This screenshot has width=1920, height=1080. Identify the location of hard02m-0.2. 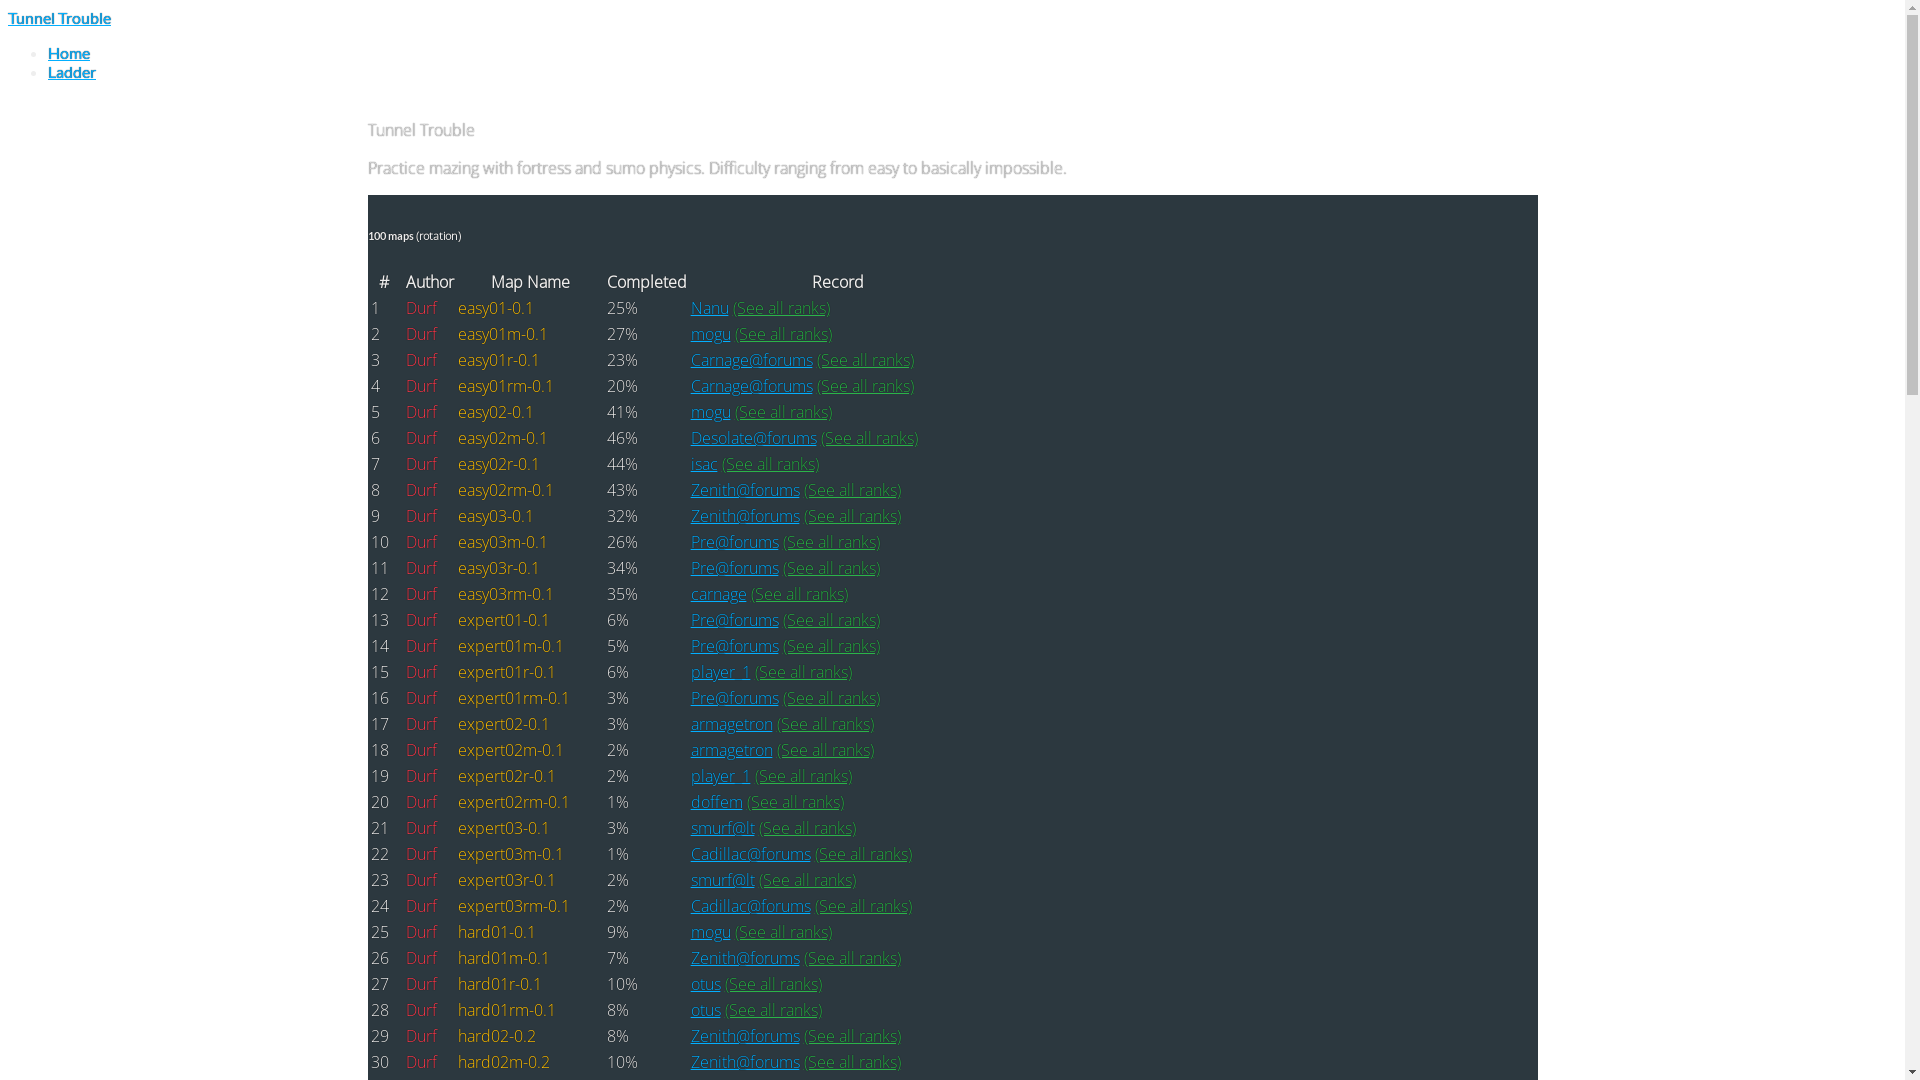
(504, 1062).